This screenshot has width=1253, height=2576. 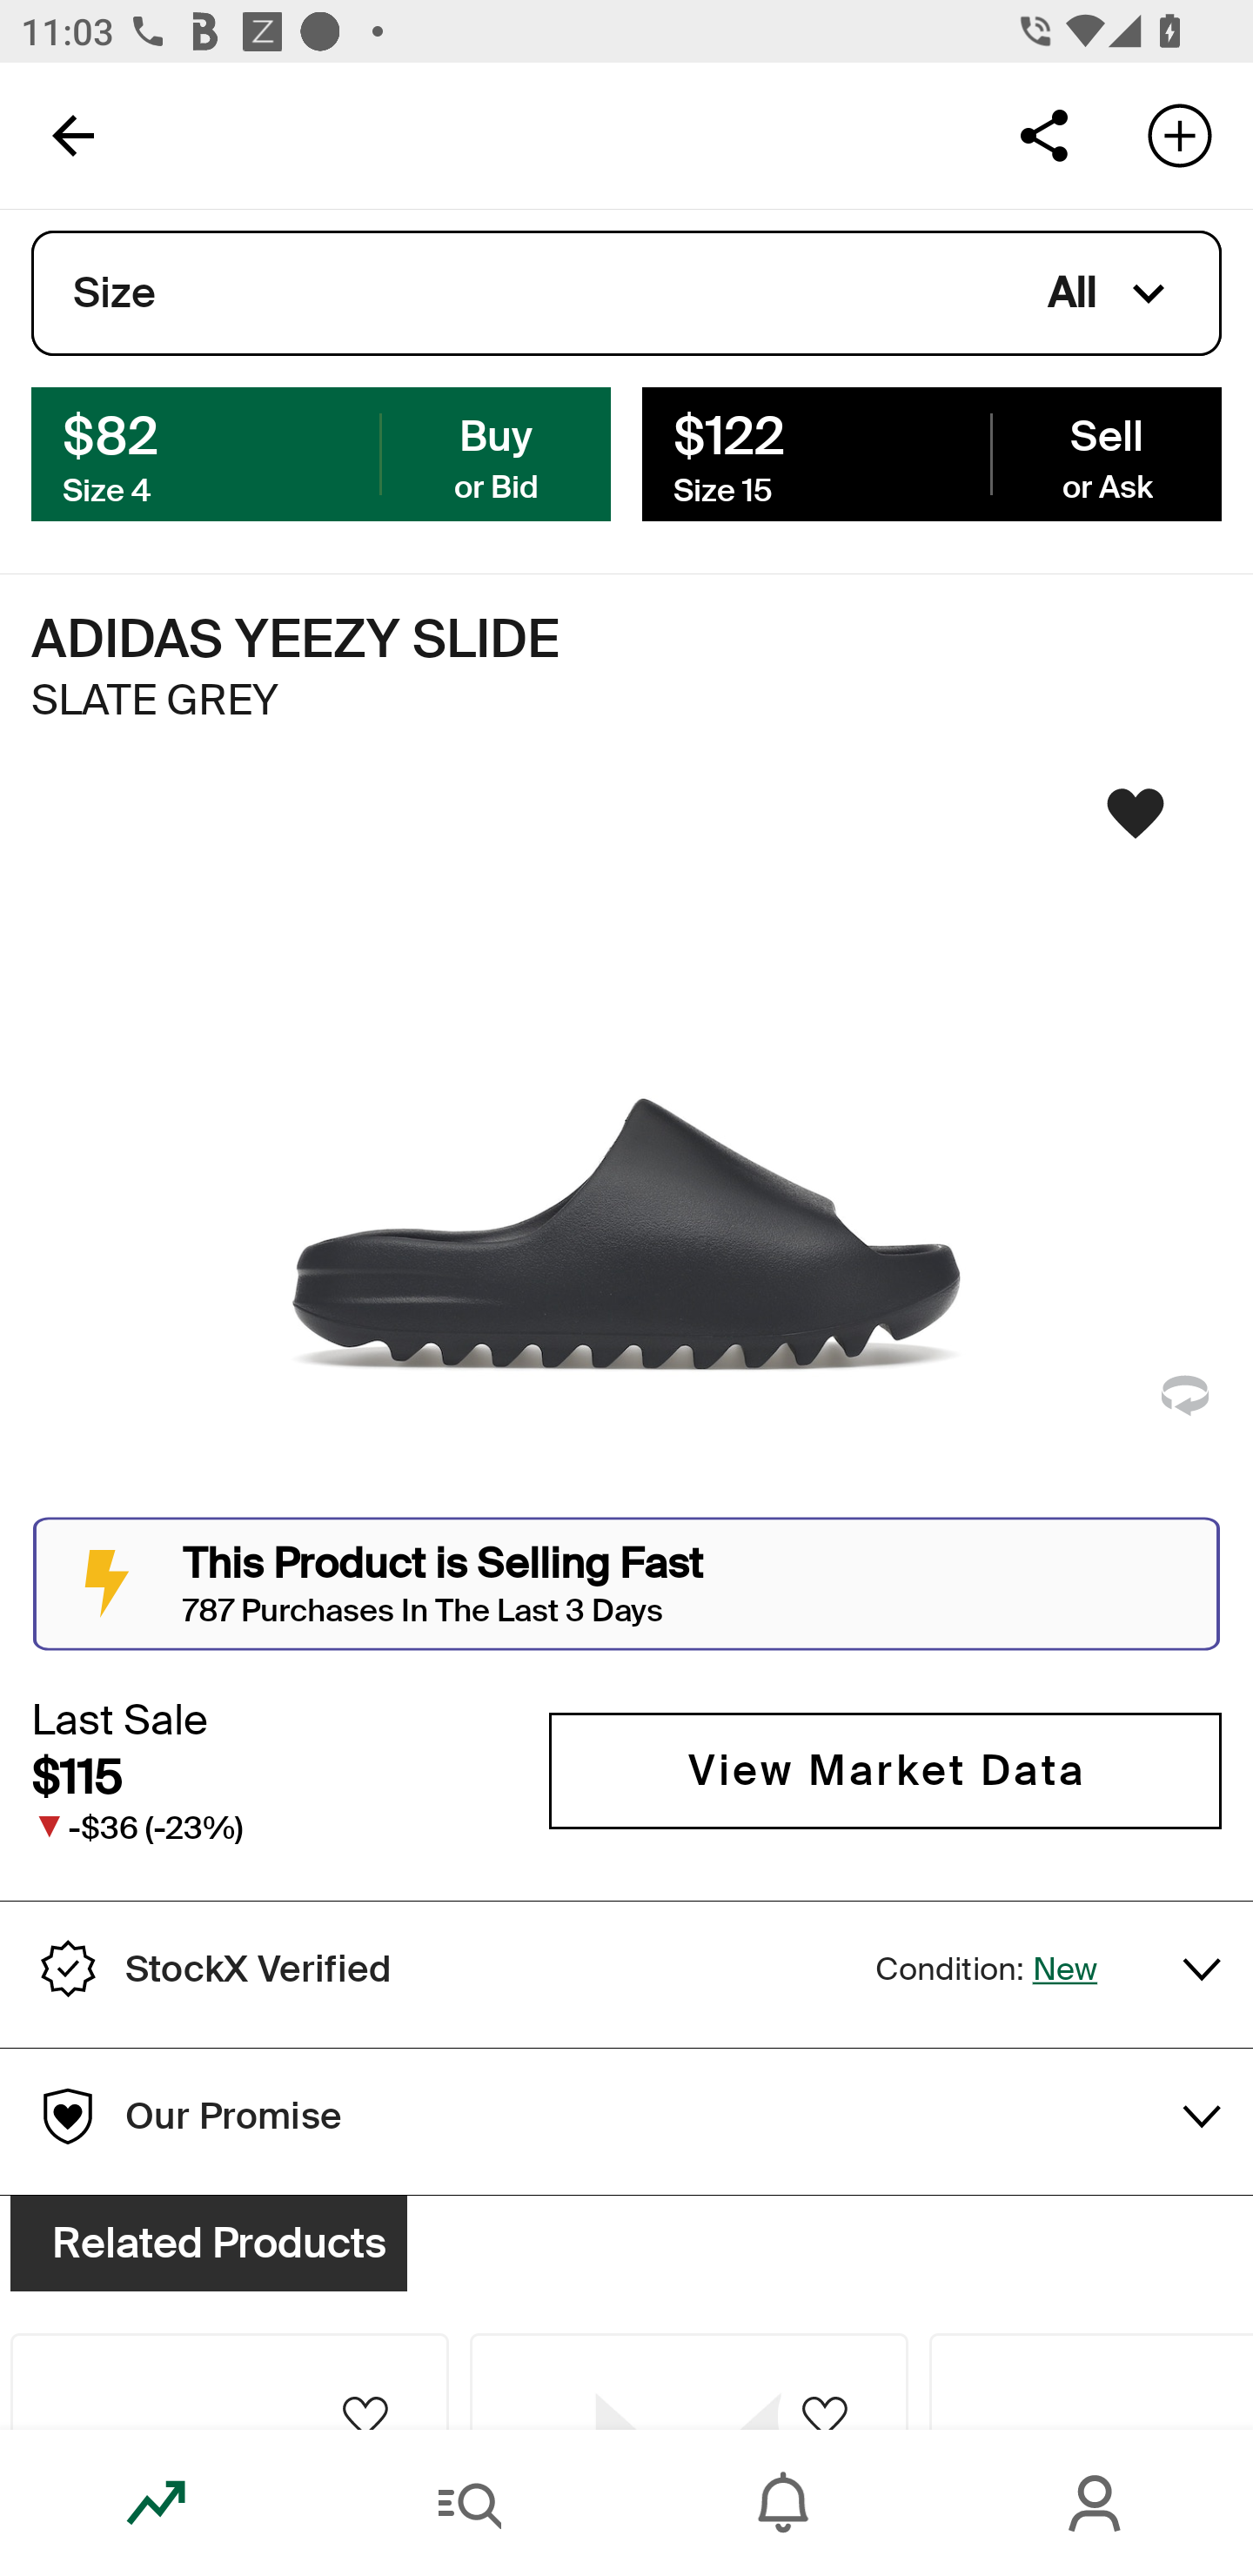 I want to click on View Market Data, so click(x=885, y=1770).